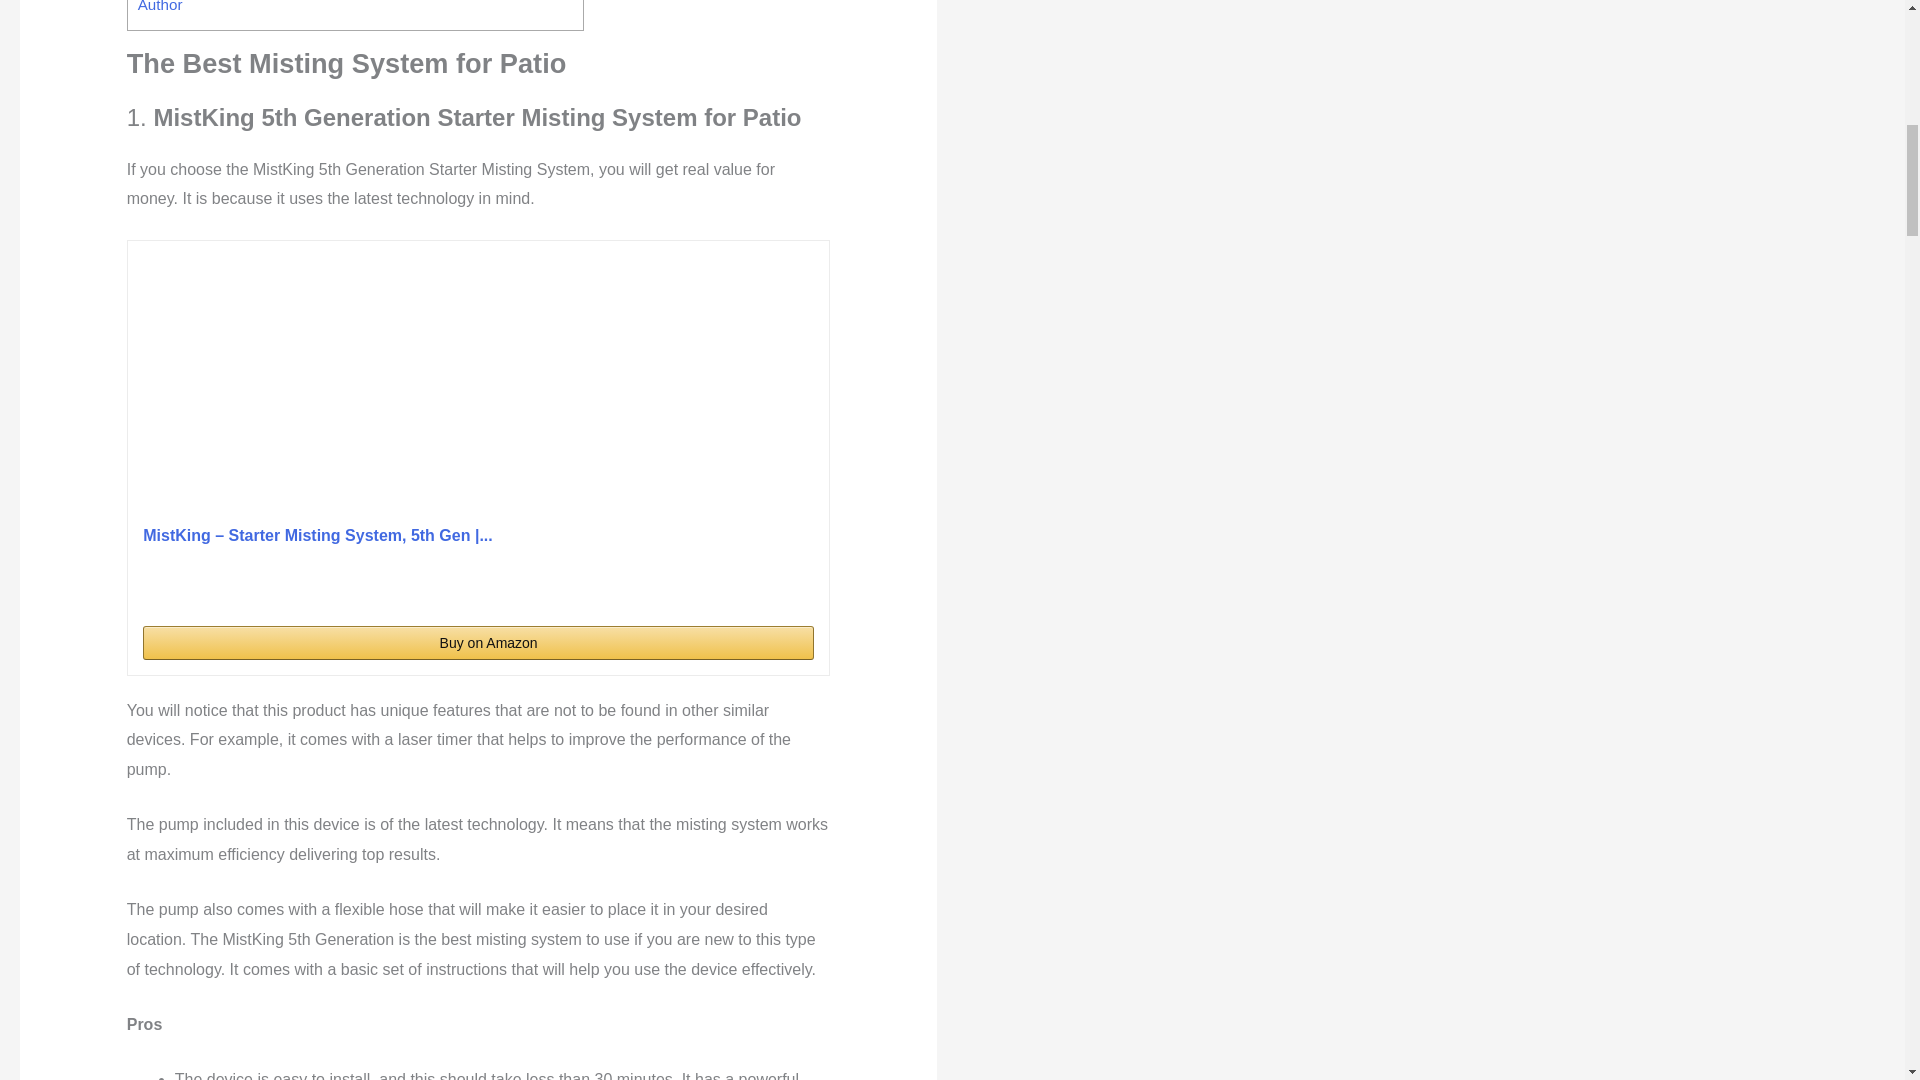 The image size is (1920, 1080). Describe the element at coordinates (478, 642) in the screenshot. I see `Buy on Amazon` at that location.